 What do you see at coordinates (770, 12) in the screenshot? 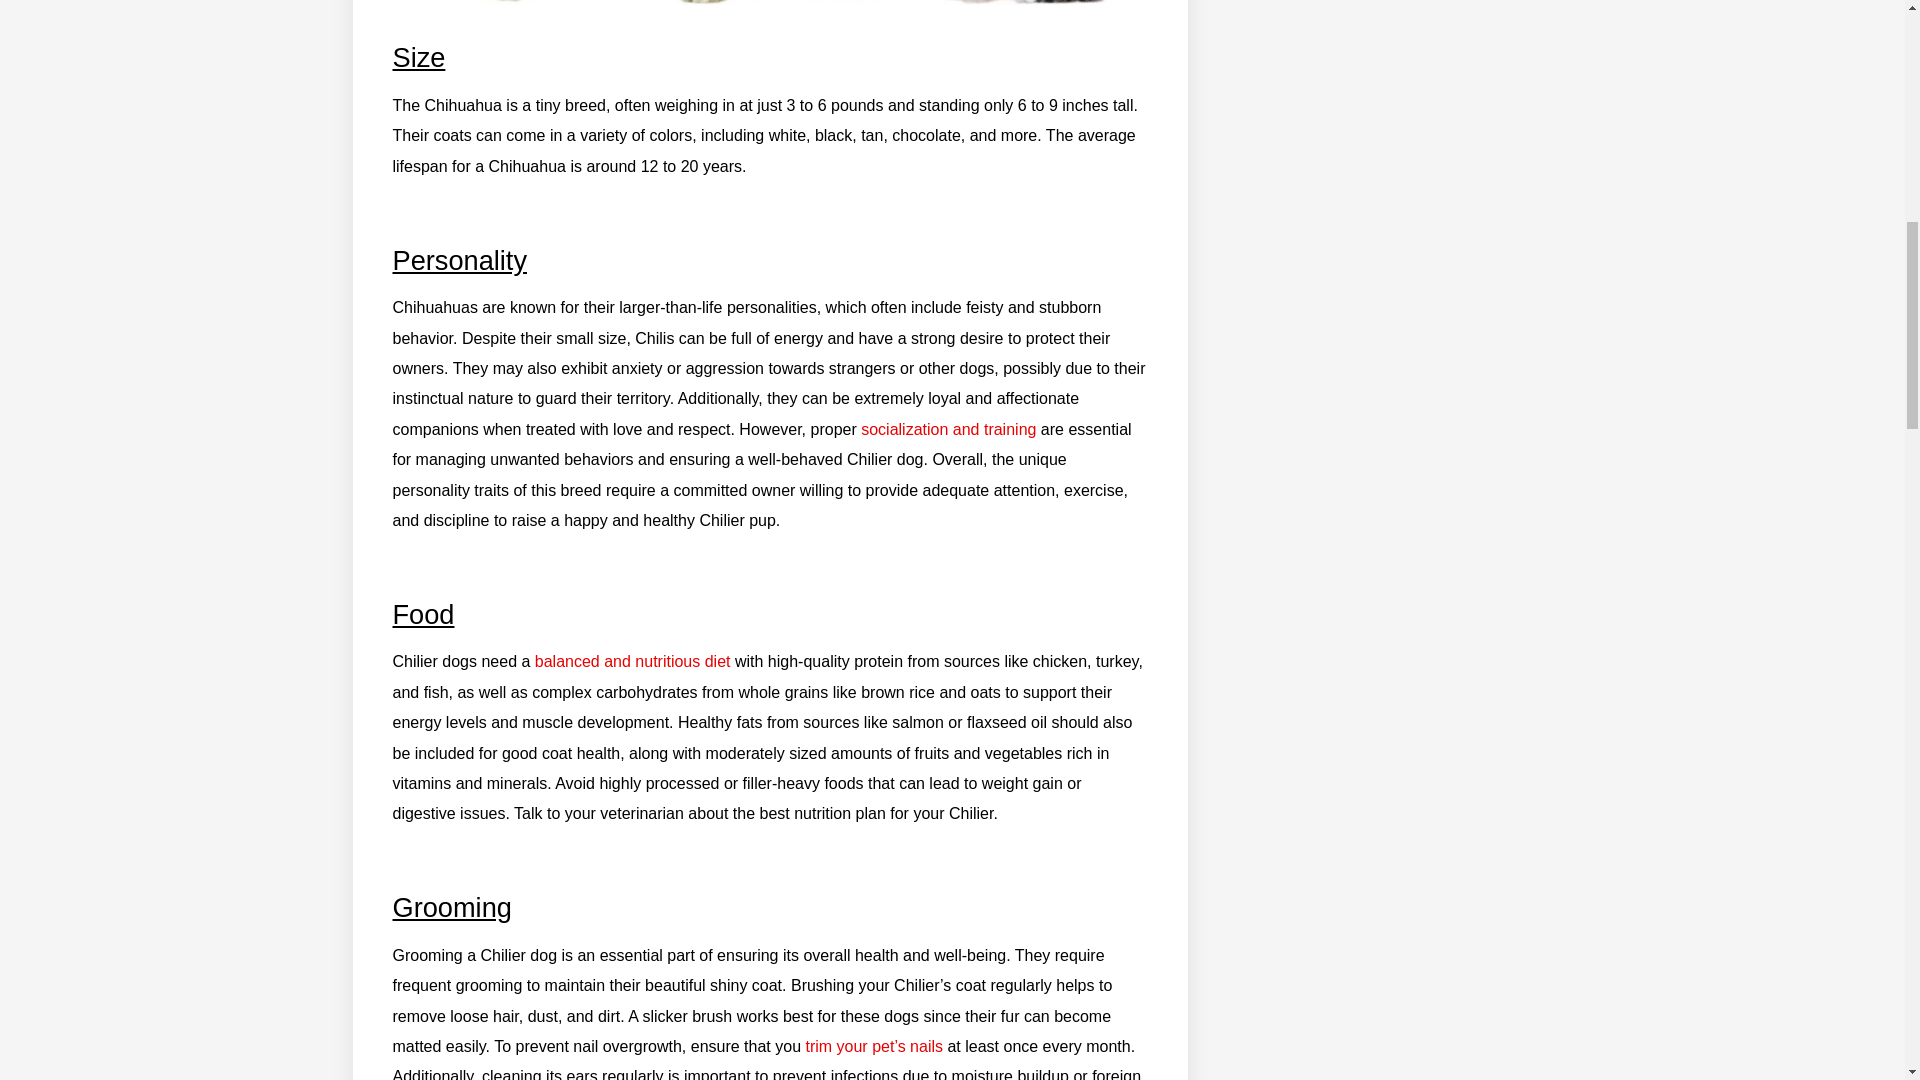
I see `Chilier Dog Breed` at bounding box center [770, 12].